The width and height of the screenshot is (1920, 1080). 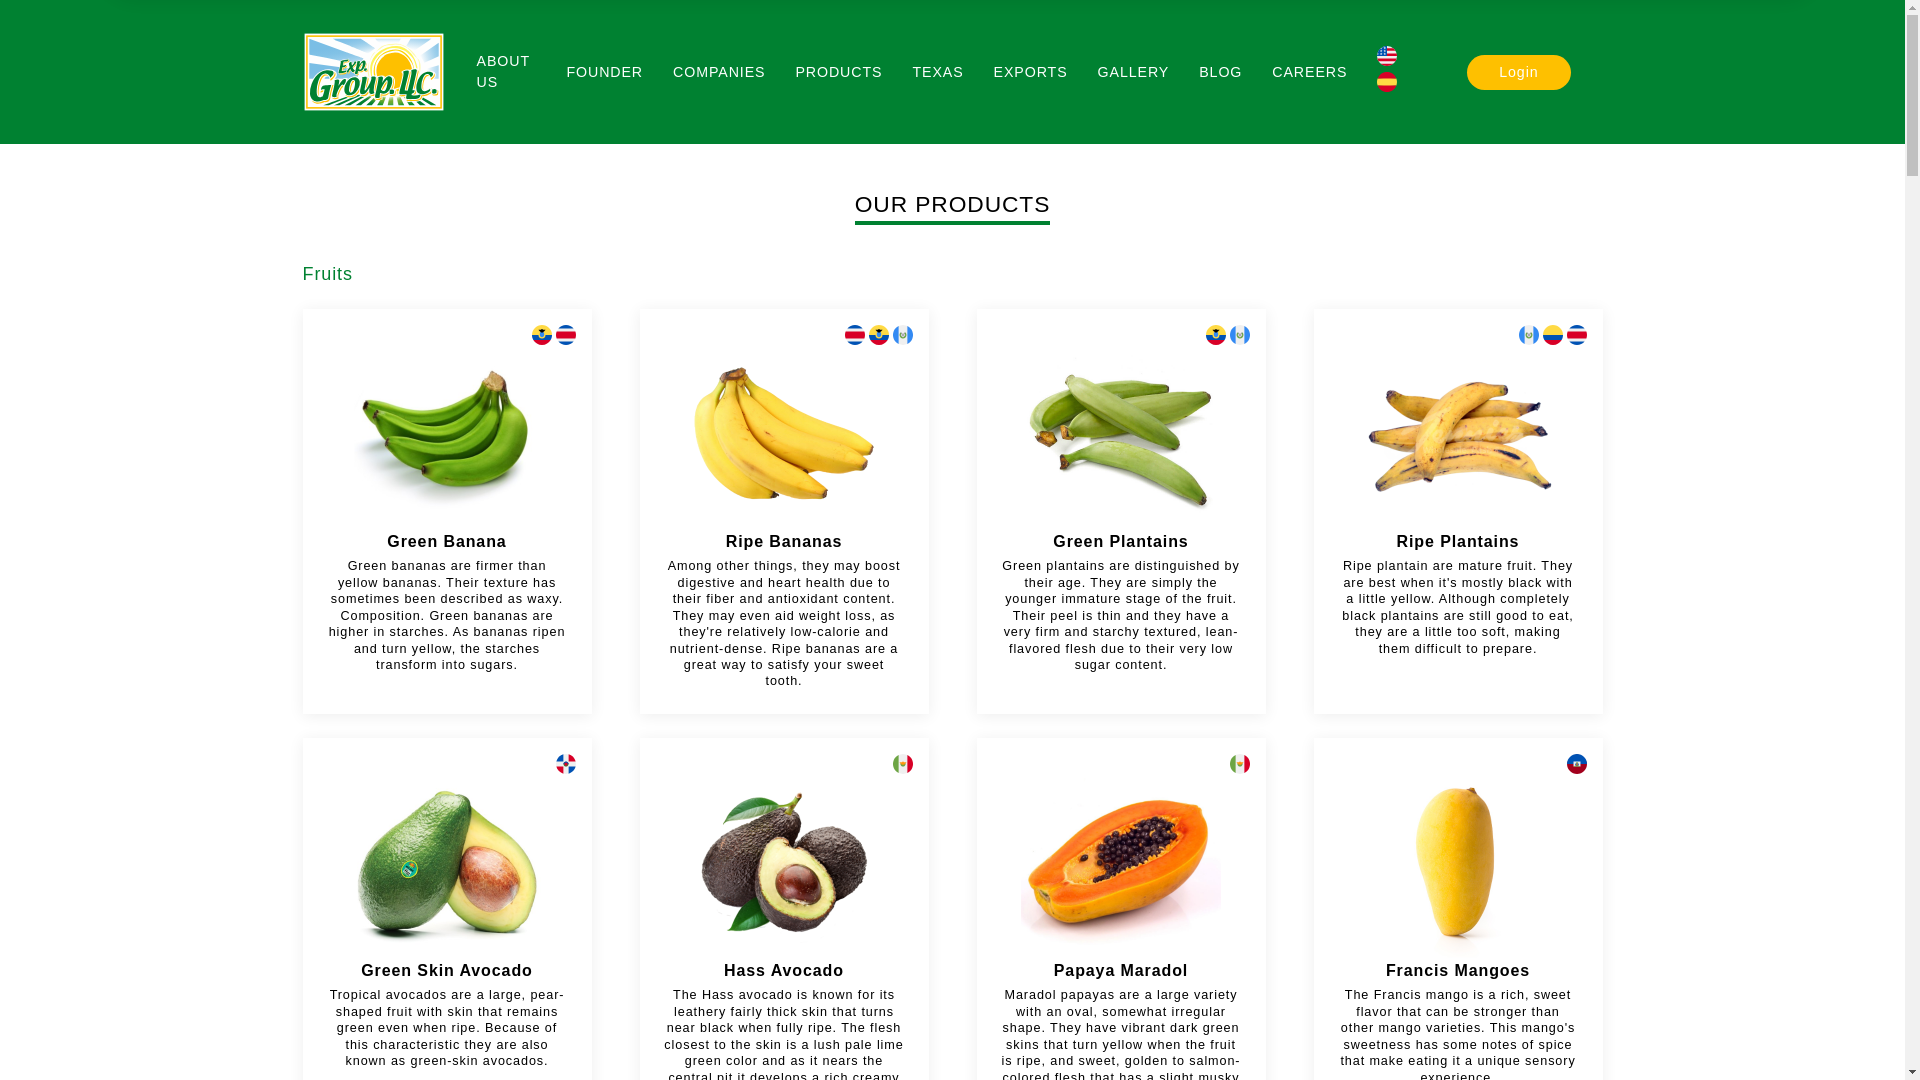 What do you see at coordinates (1518, 71) in the screenshot?
I see `Login` at bounding box center [1518, 71].